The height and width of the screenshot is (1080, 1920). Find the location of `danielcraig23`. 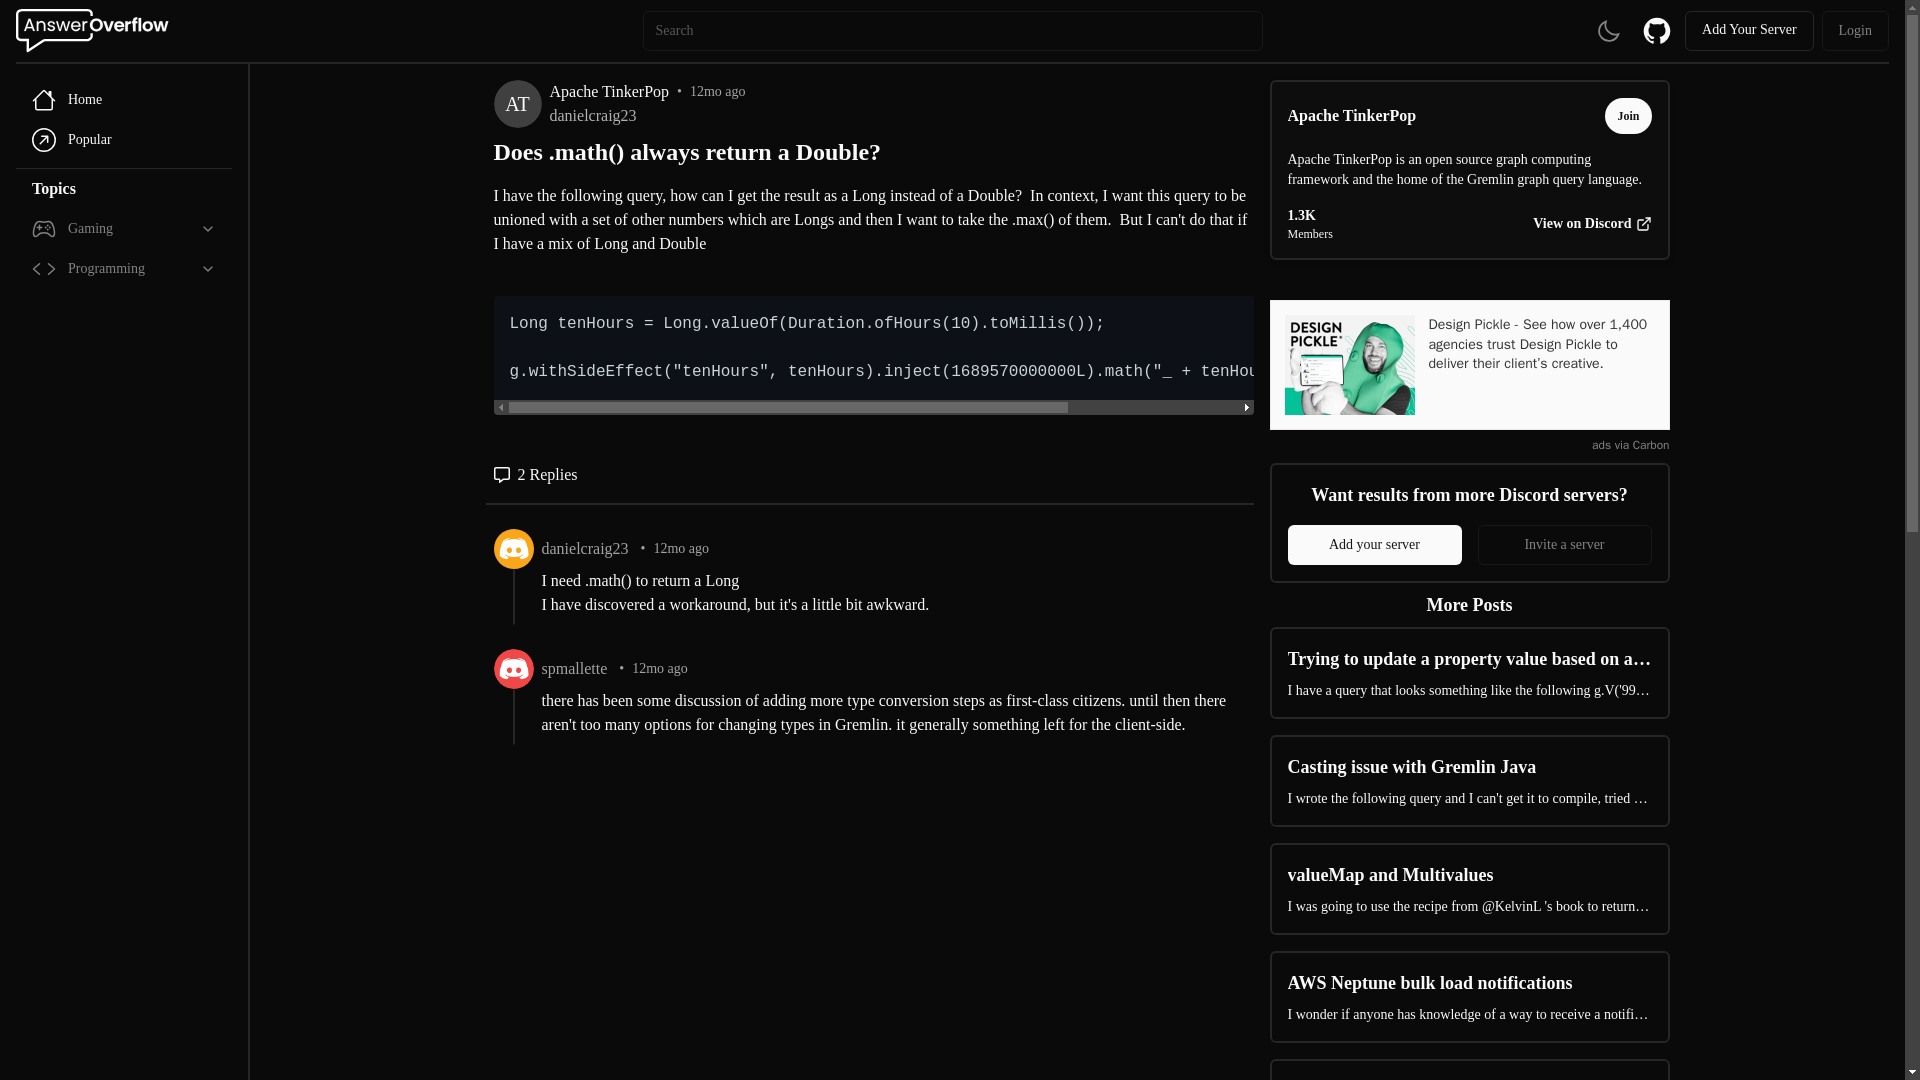

danielcraig23 is located at coordinates (585, 548).